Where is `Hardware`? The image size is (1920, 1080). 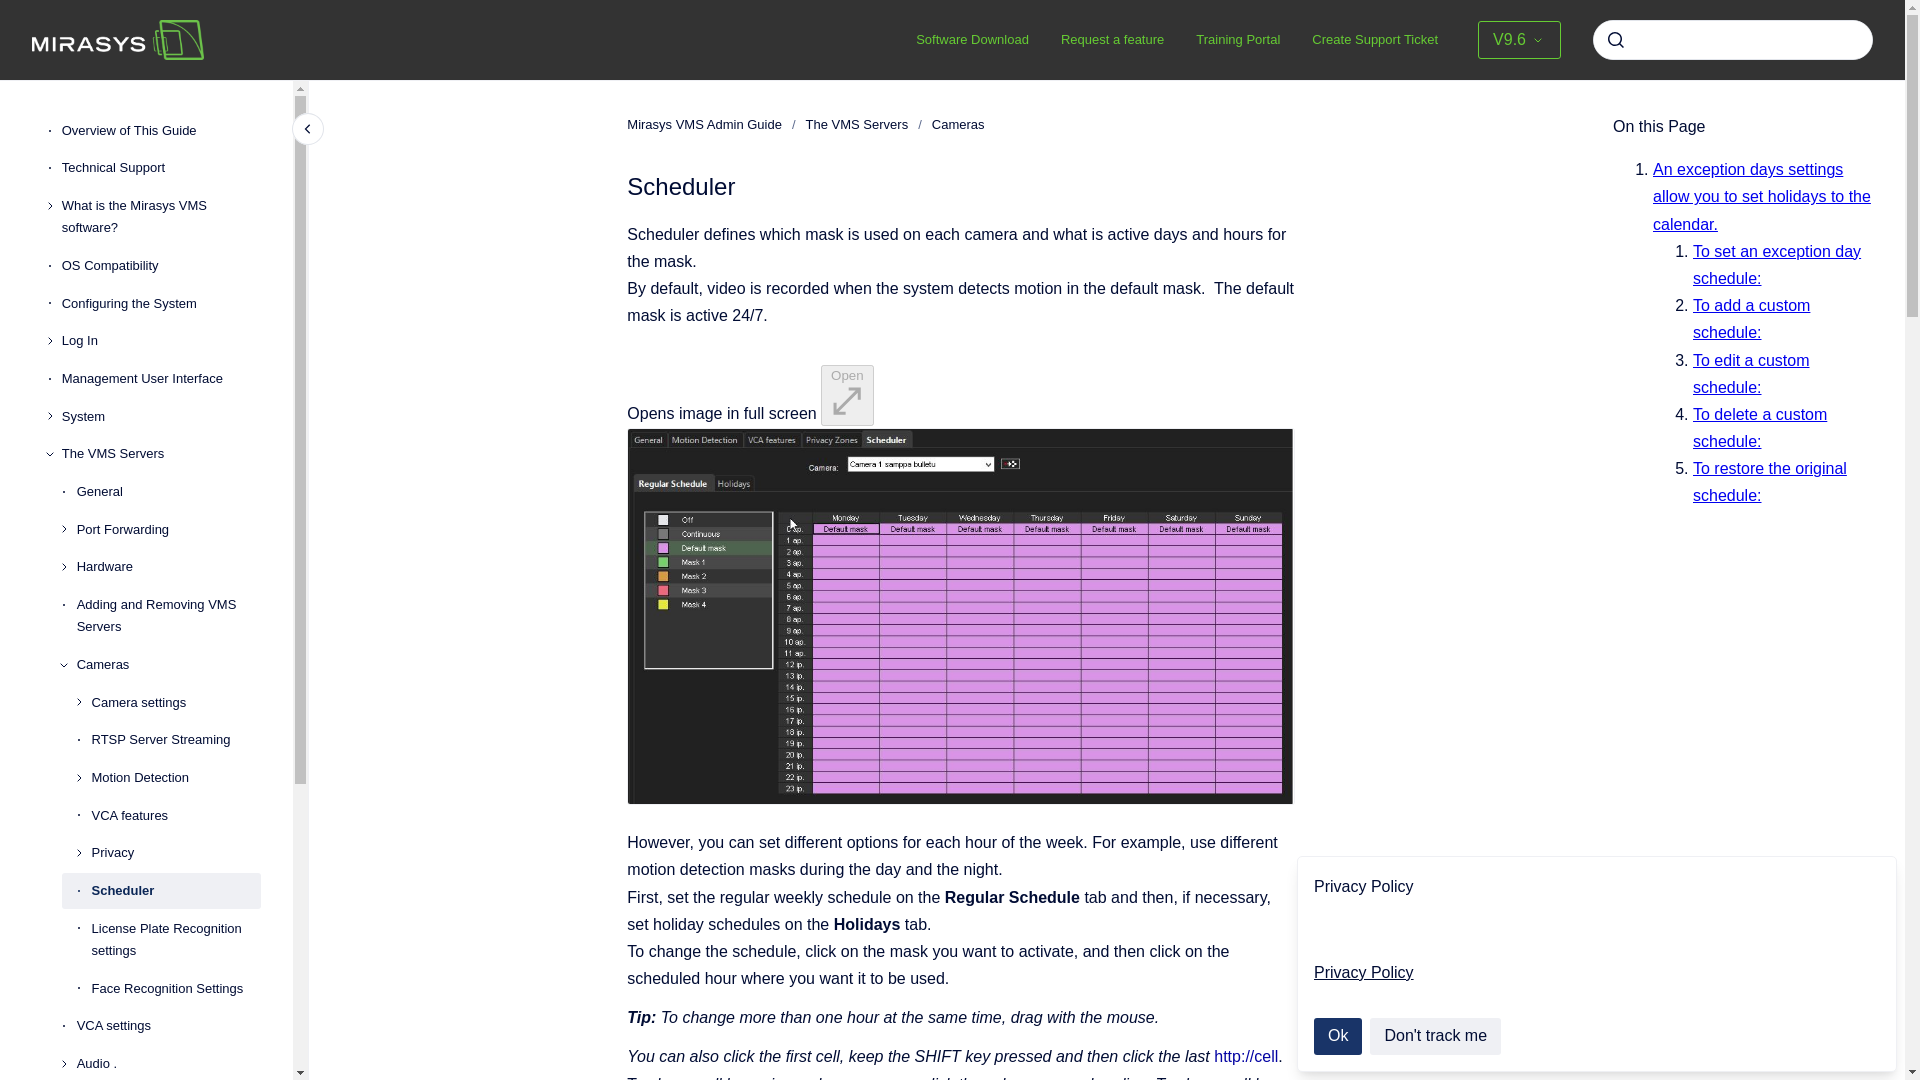 Hardware is located at coordinates (168, 568).